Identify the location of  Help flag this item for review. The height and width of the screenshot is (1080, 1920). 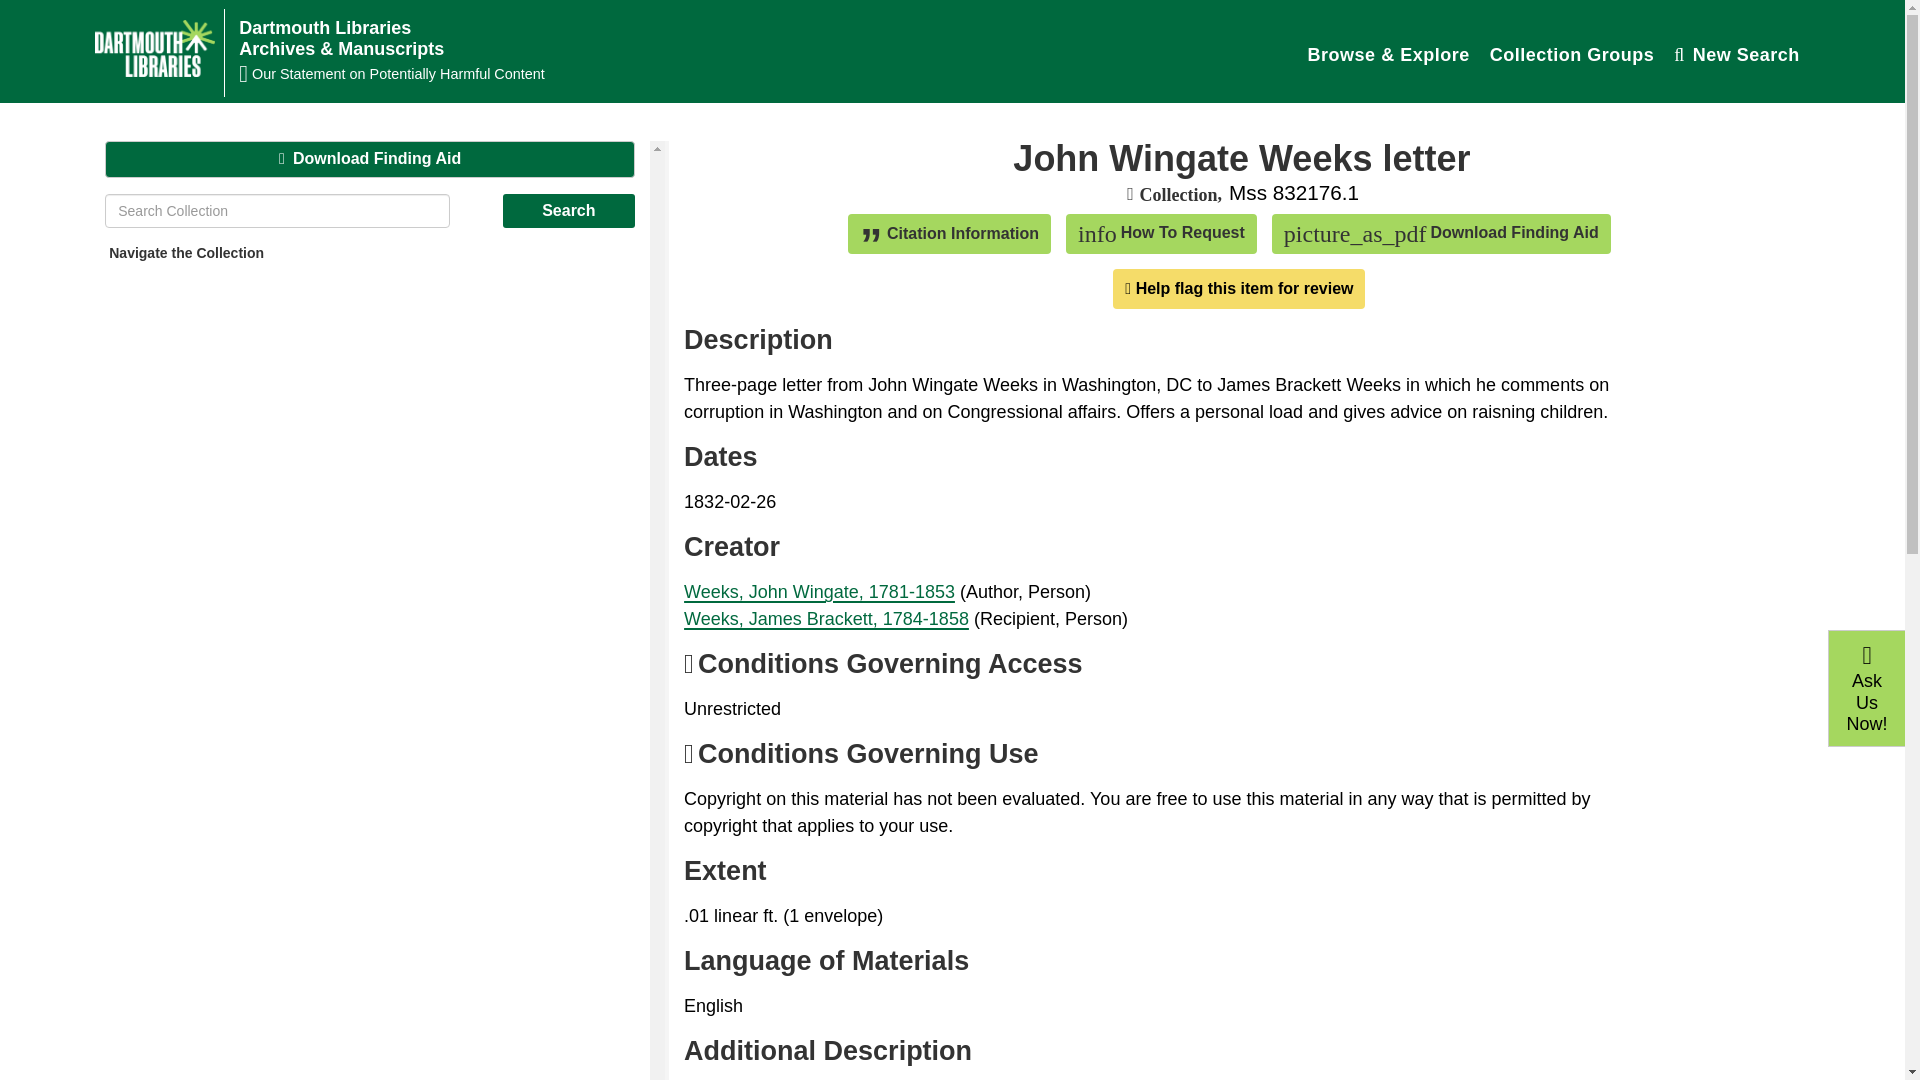
(569, 210).